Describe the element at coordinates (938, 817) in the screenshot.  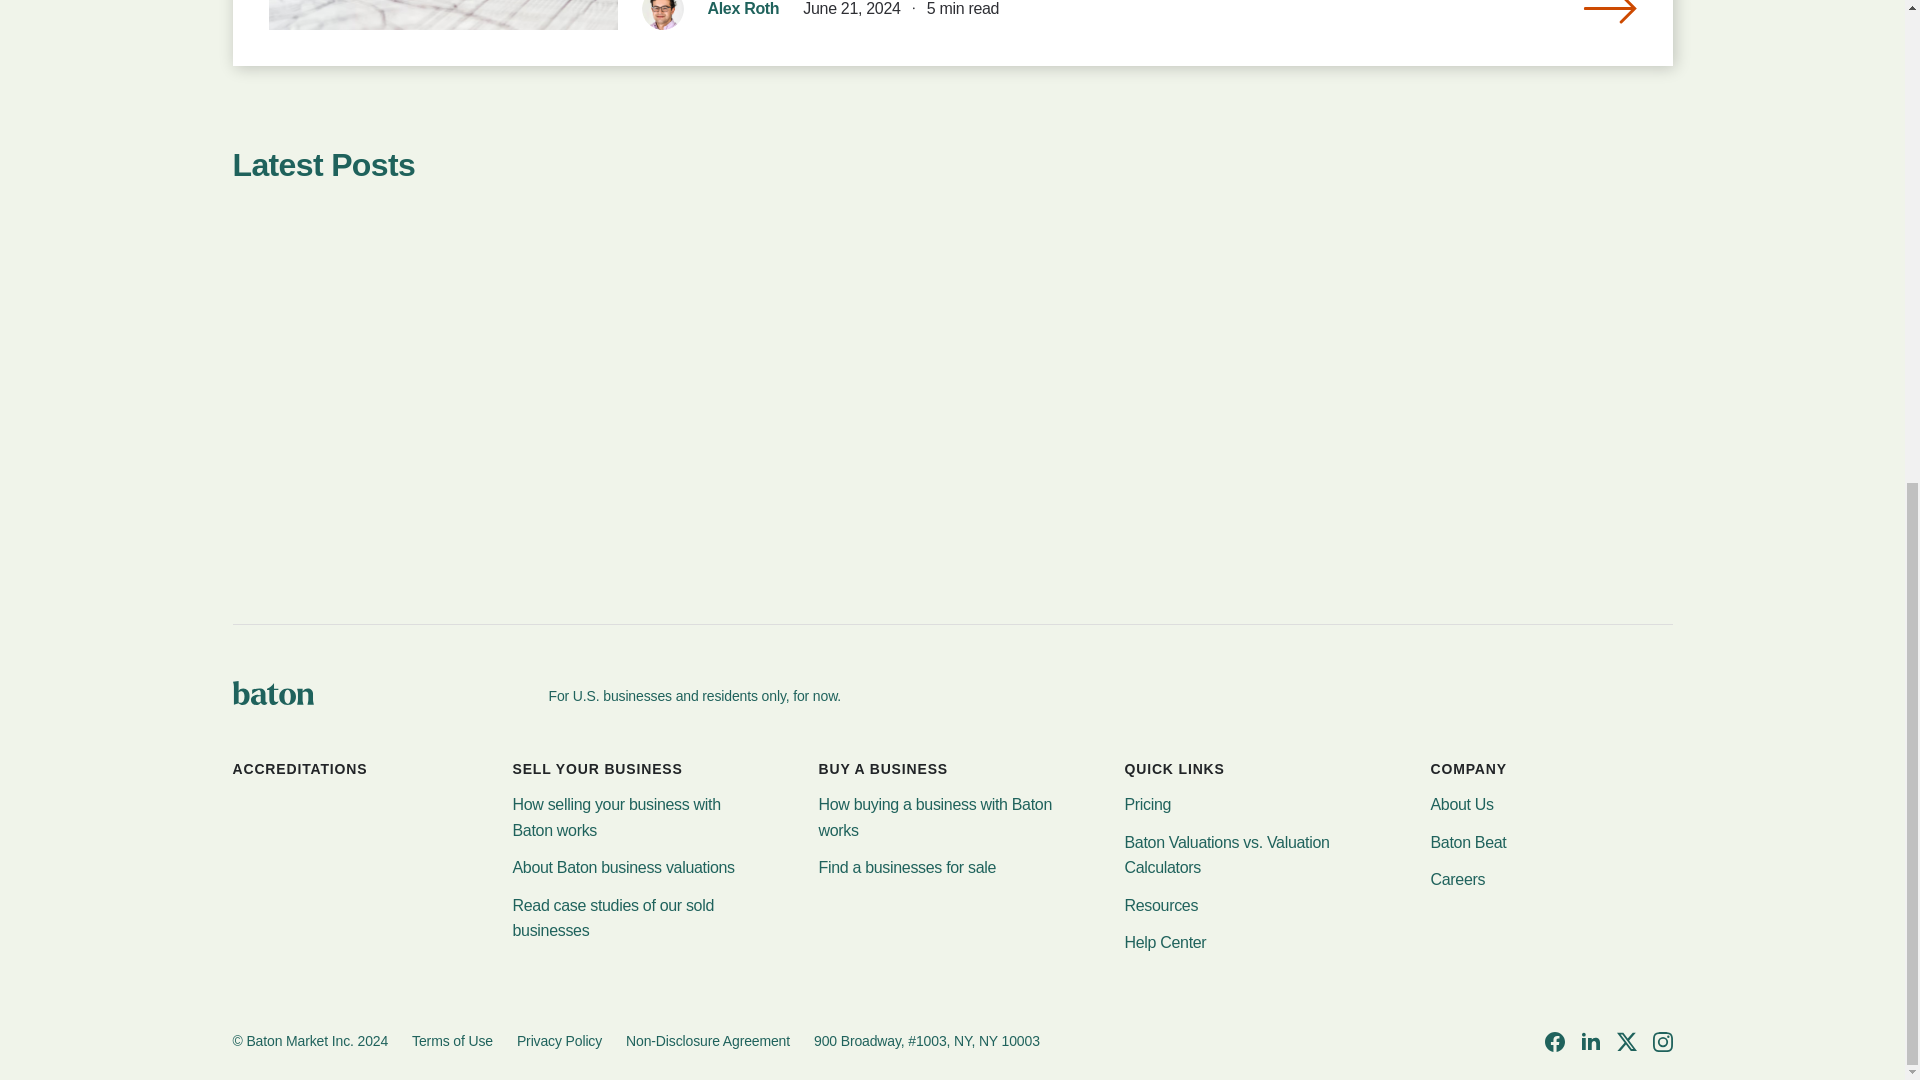
I see `How buying a business with Baton works` at that location.